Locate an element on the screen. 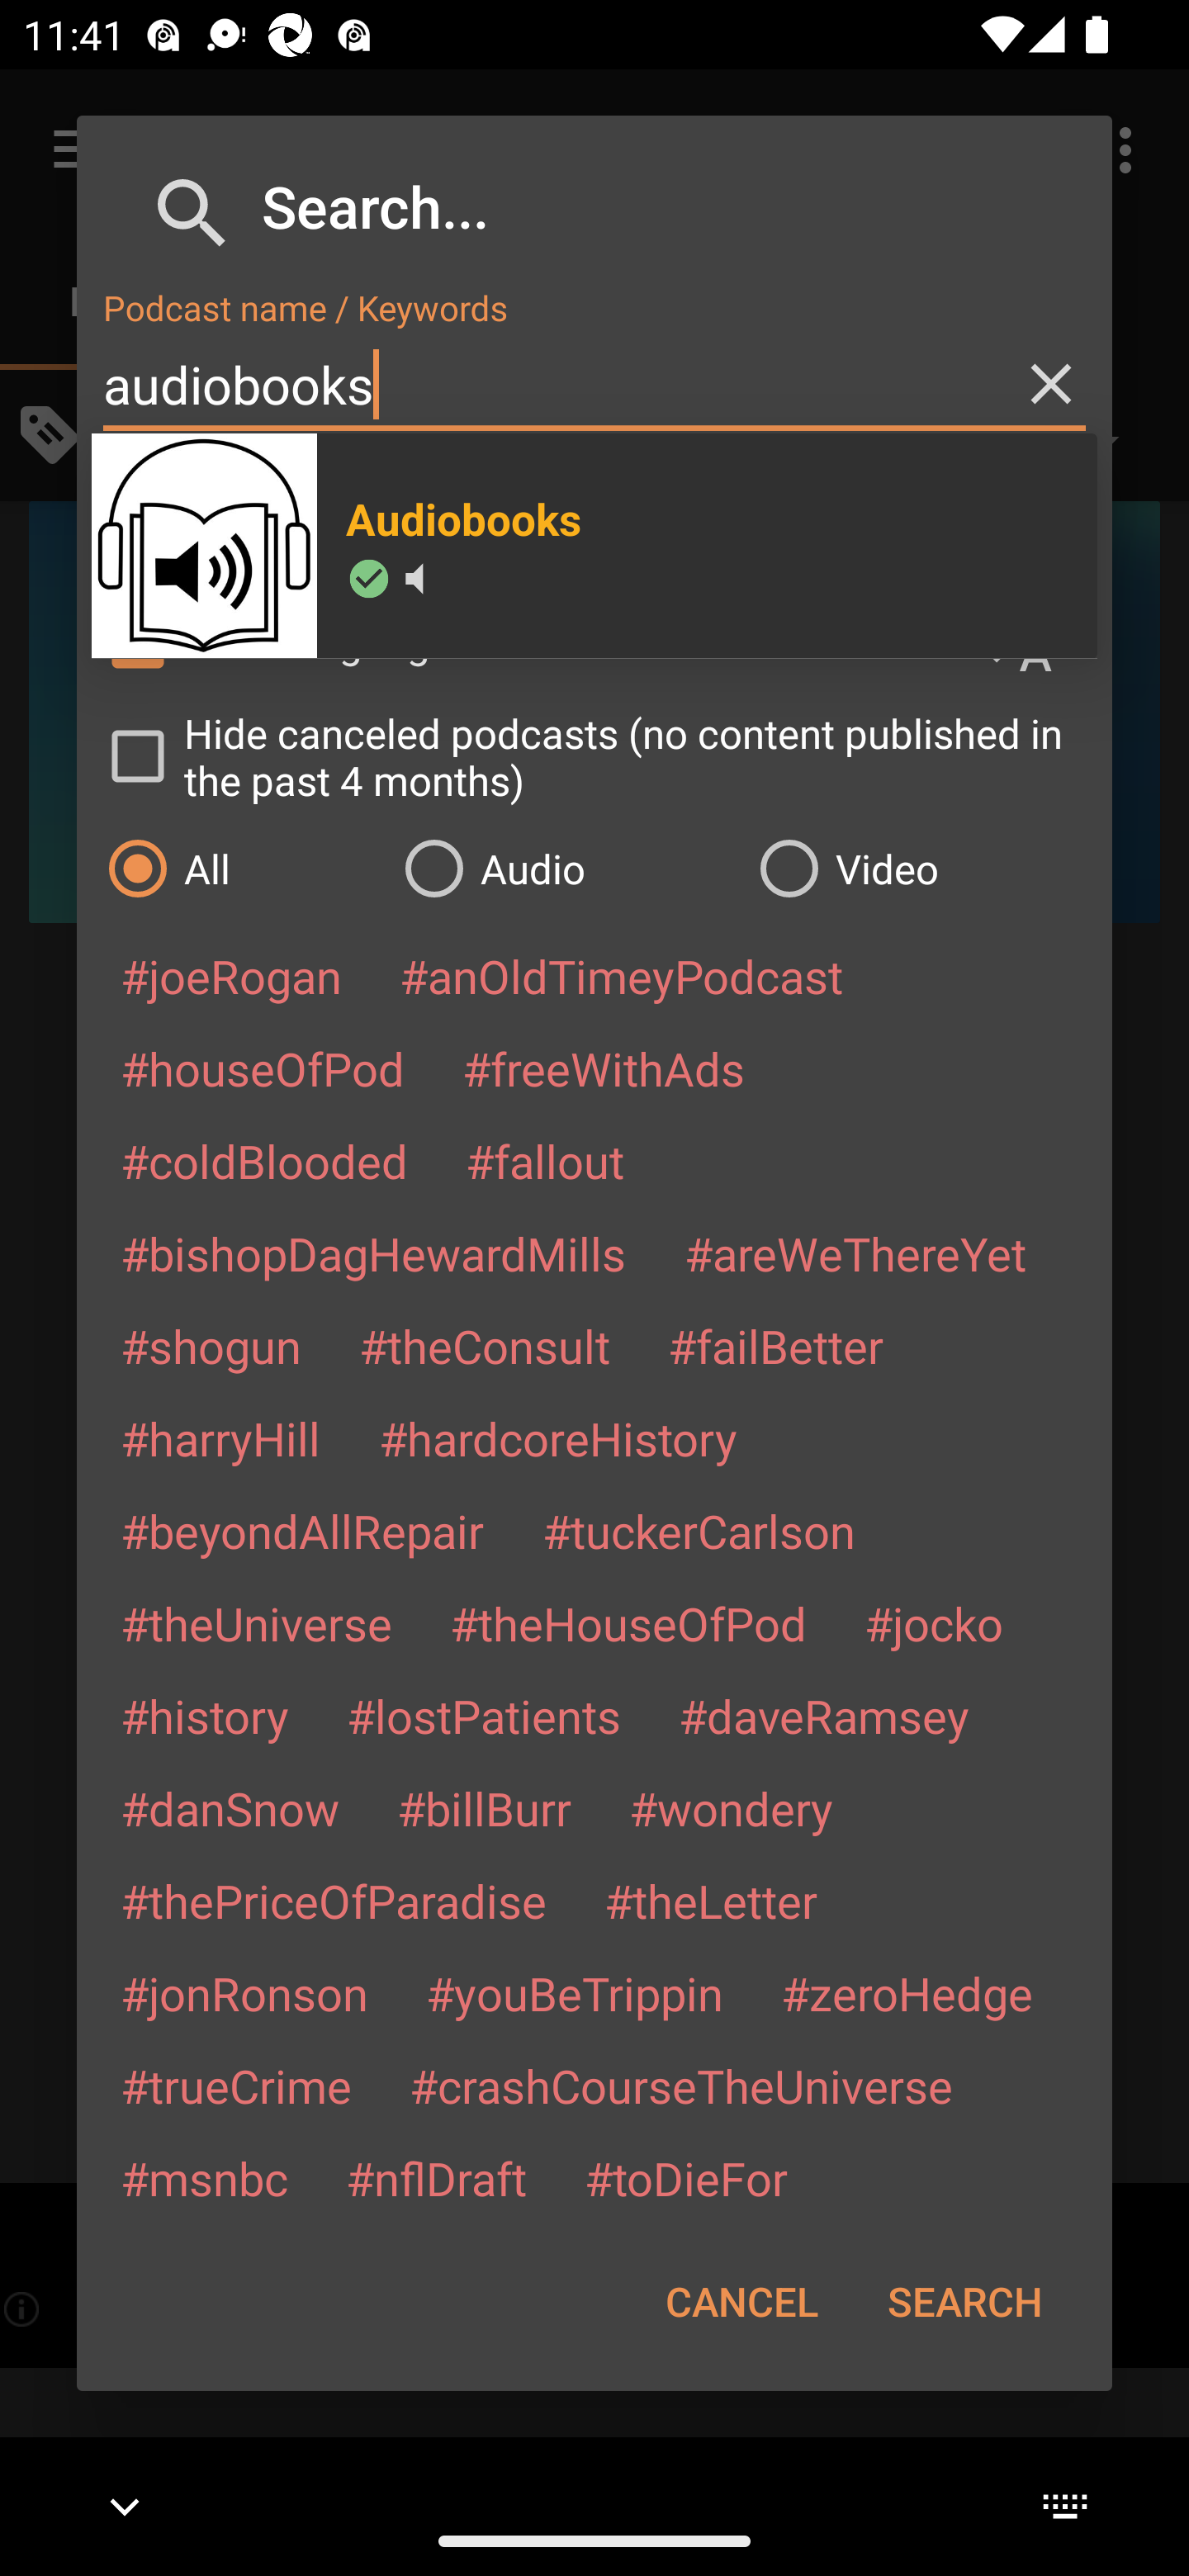 The width and height of the screenshot is (1189, 2576). #danSnow is located at coordinates (230, 1808).